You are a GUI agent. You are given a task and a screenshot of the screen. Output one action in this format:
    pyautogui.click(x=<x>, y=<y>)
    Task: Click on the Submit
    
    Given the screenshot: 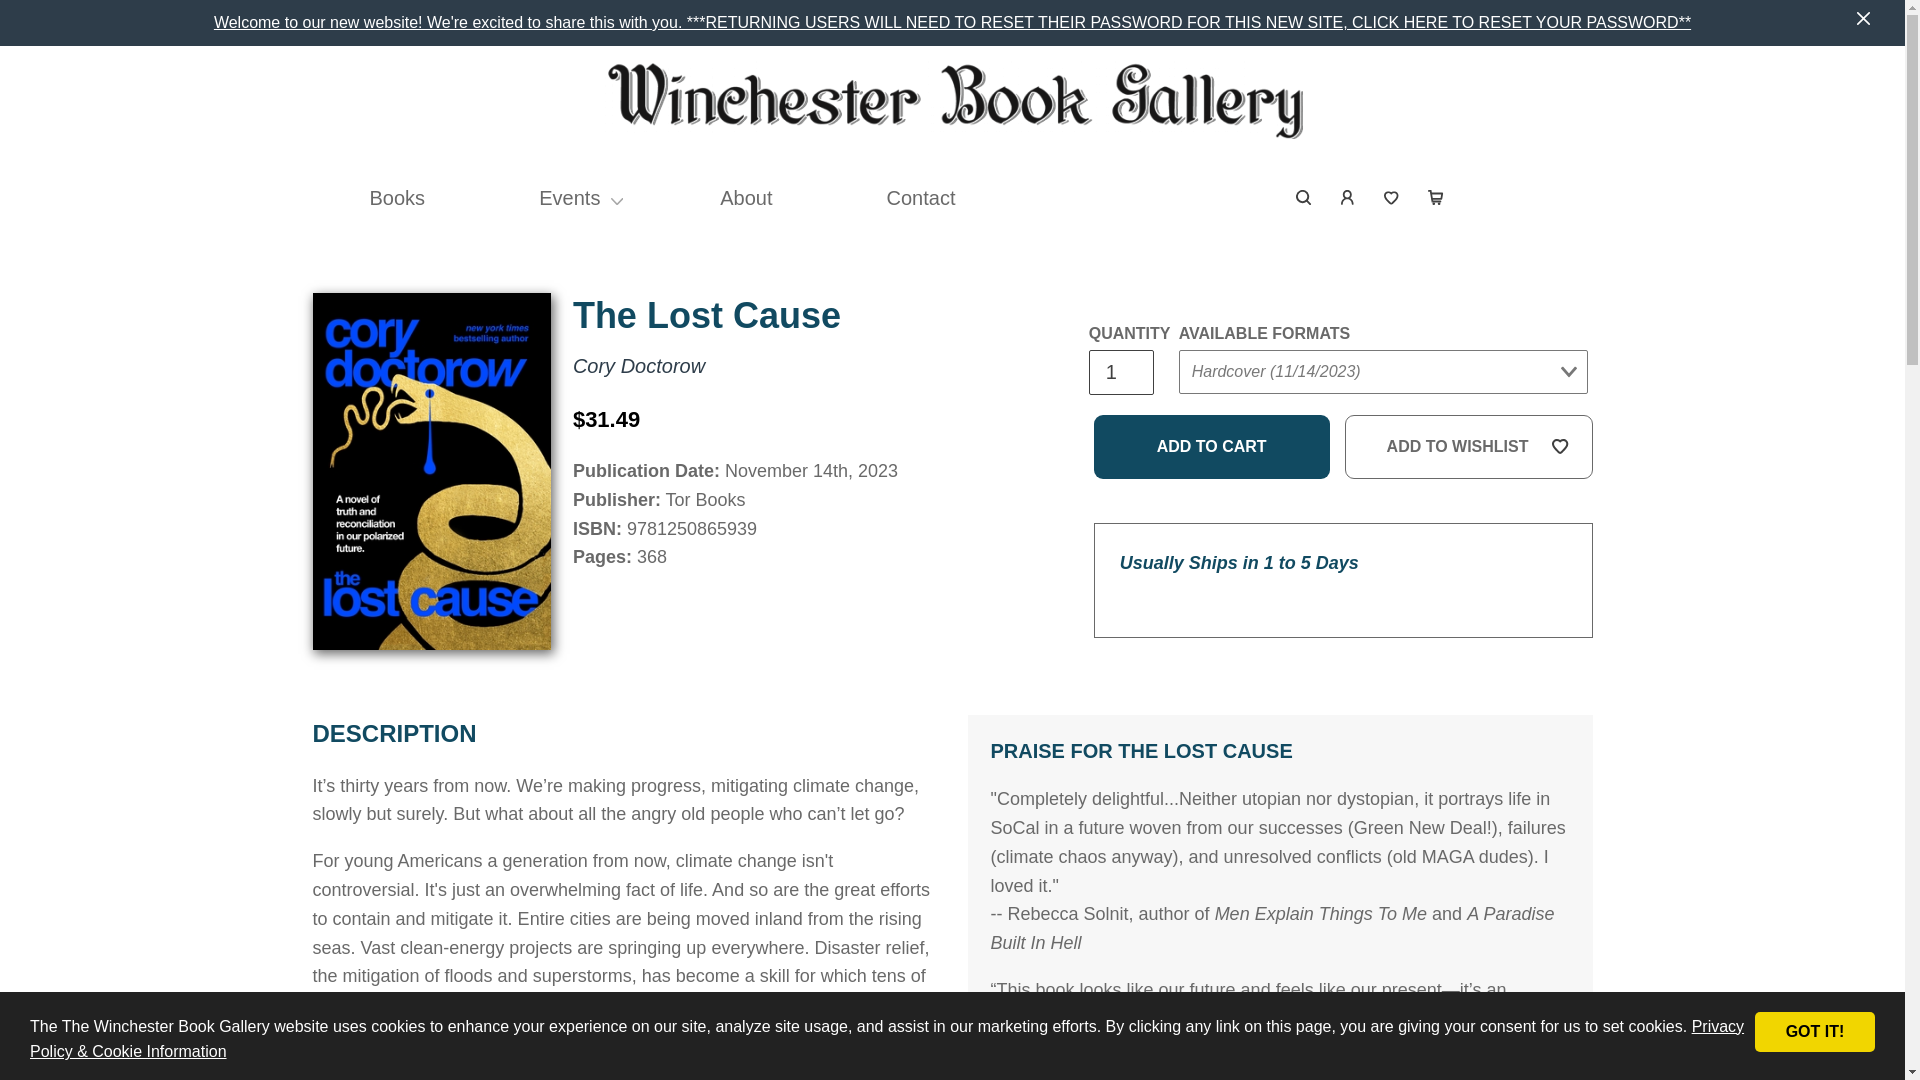 What is the action you would take?
    pyautogui.click(x=1216, y=412)
    